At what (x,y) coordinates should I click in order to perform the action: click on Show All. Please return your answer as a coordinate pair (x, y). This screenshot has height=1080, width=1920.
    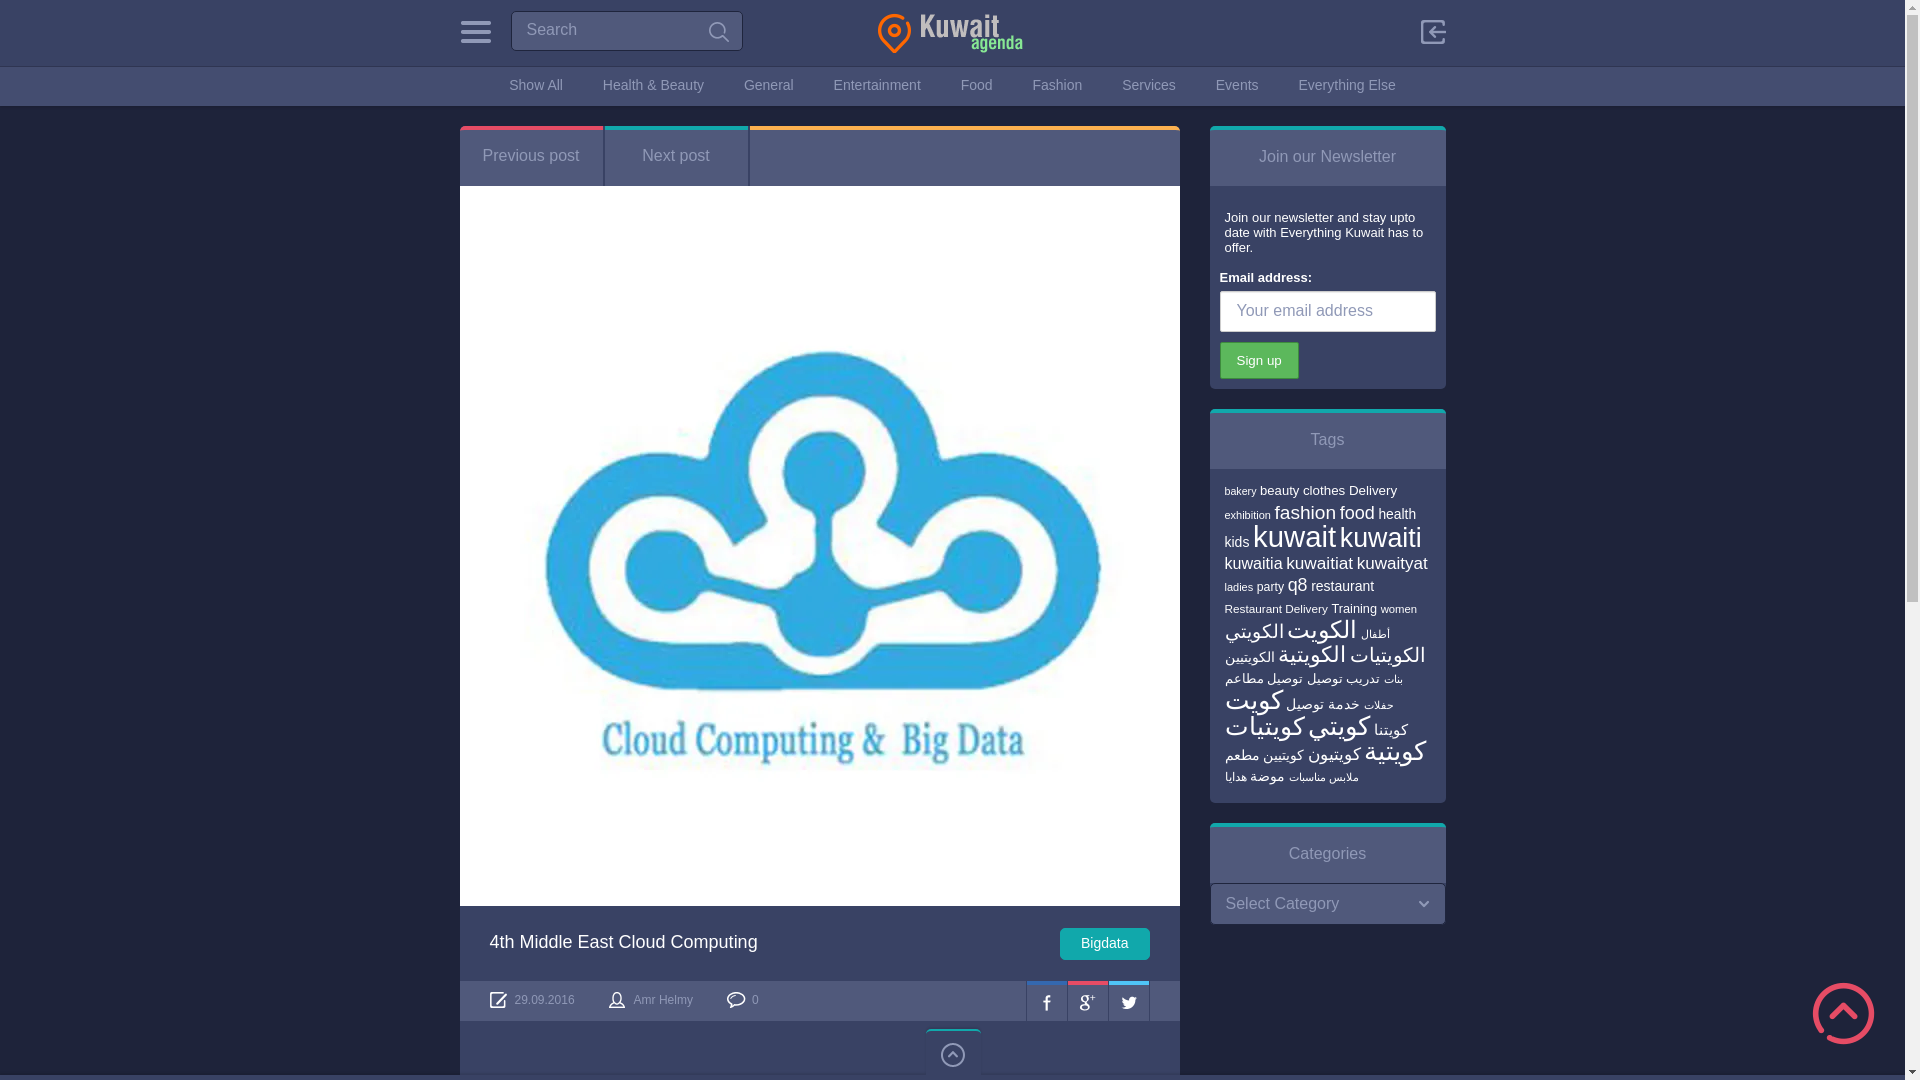
    Looking at the image, I should click on (535, 84).